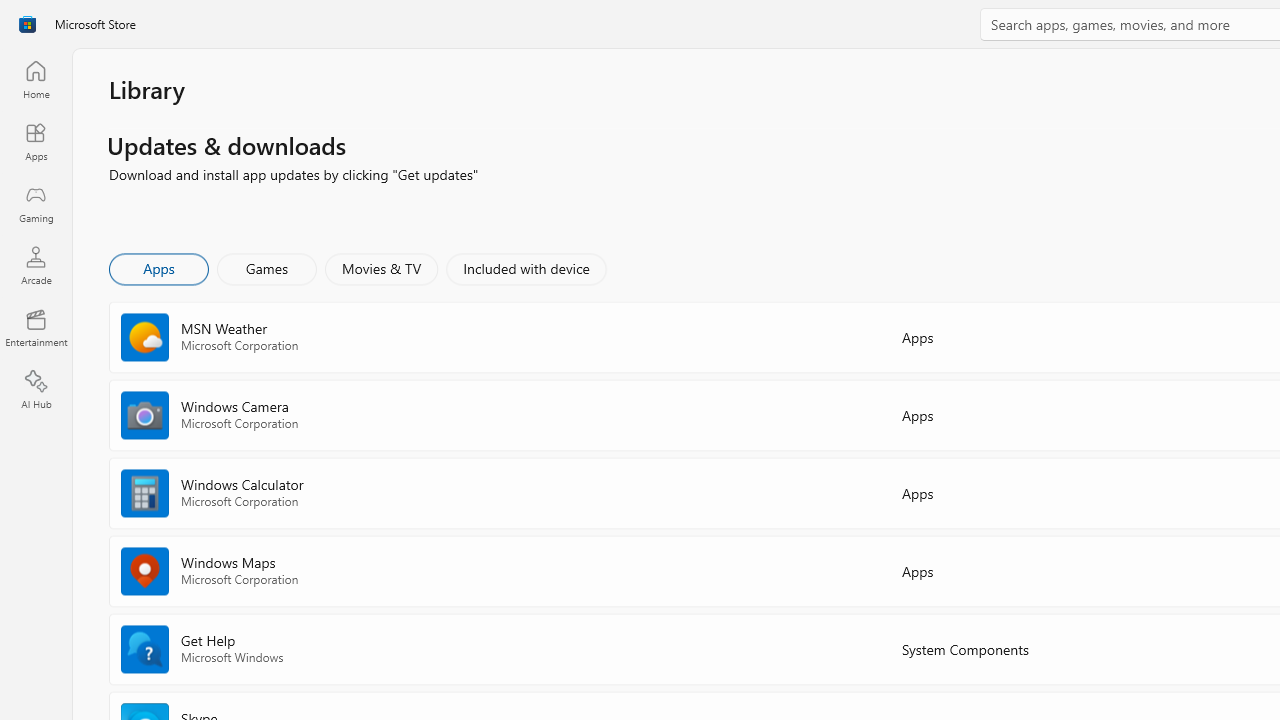 The image size is (1280, 720). I want to click on Games, so click(267, 268).